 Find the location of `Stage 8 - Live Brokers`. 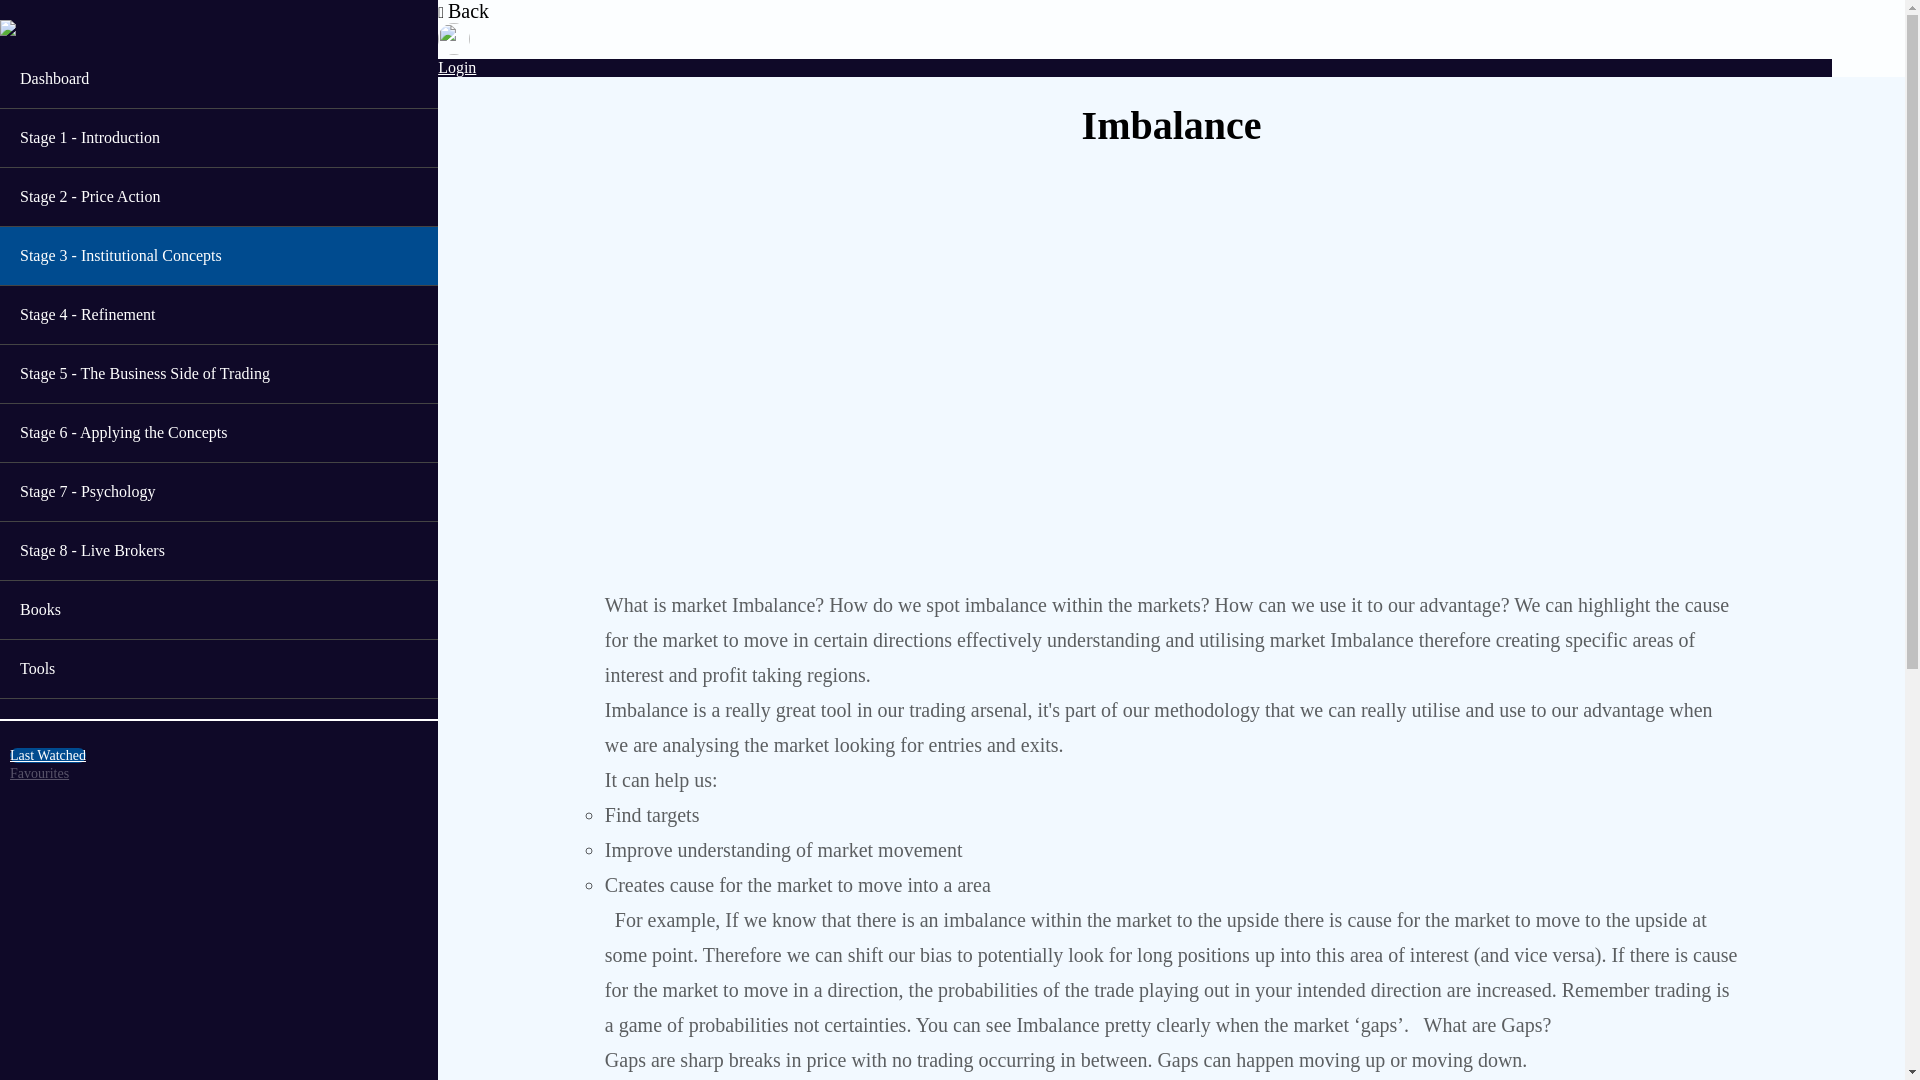

Stage 8 - Live Brokers is located at coordinates (218, 550).